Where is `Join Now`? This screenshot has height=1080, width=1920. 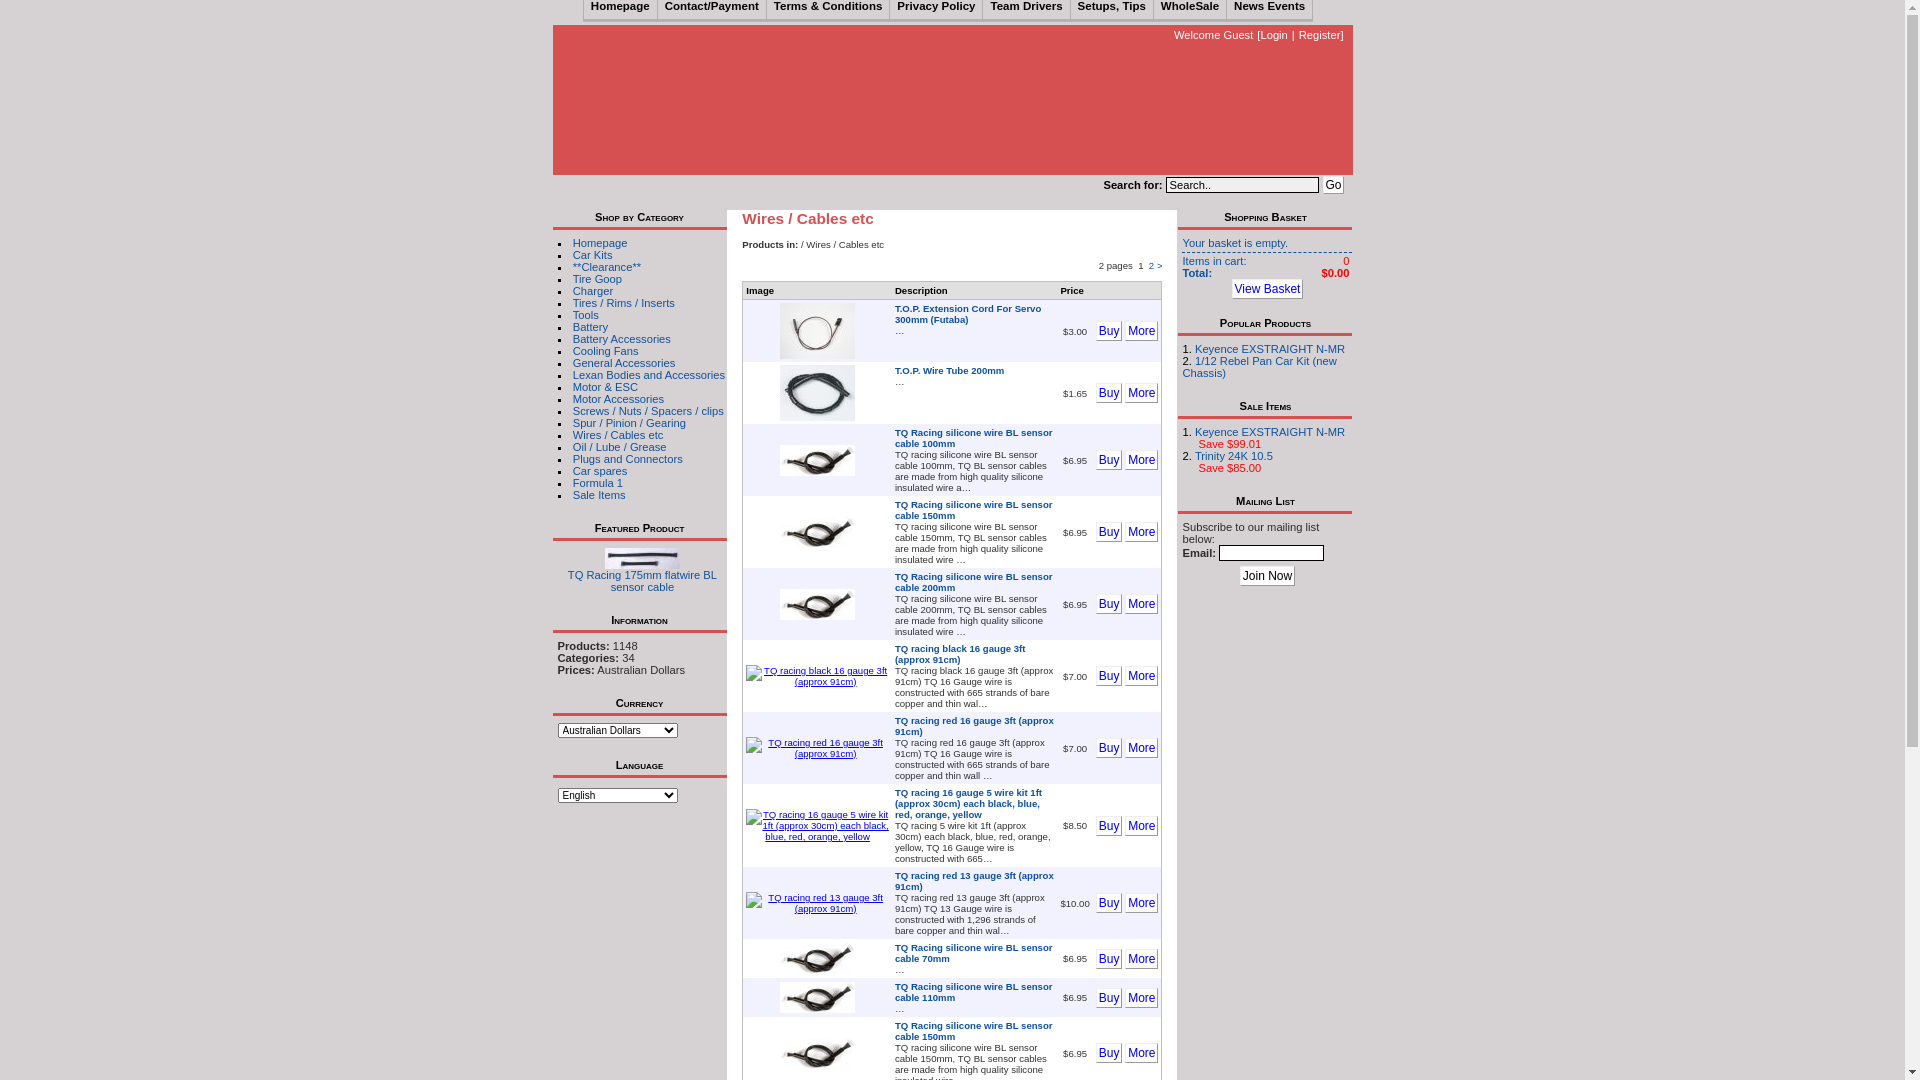 Join Now is located at coordinates (1268, 576).